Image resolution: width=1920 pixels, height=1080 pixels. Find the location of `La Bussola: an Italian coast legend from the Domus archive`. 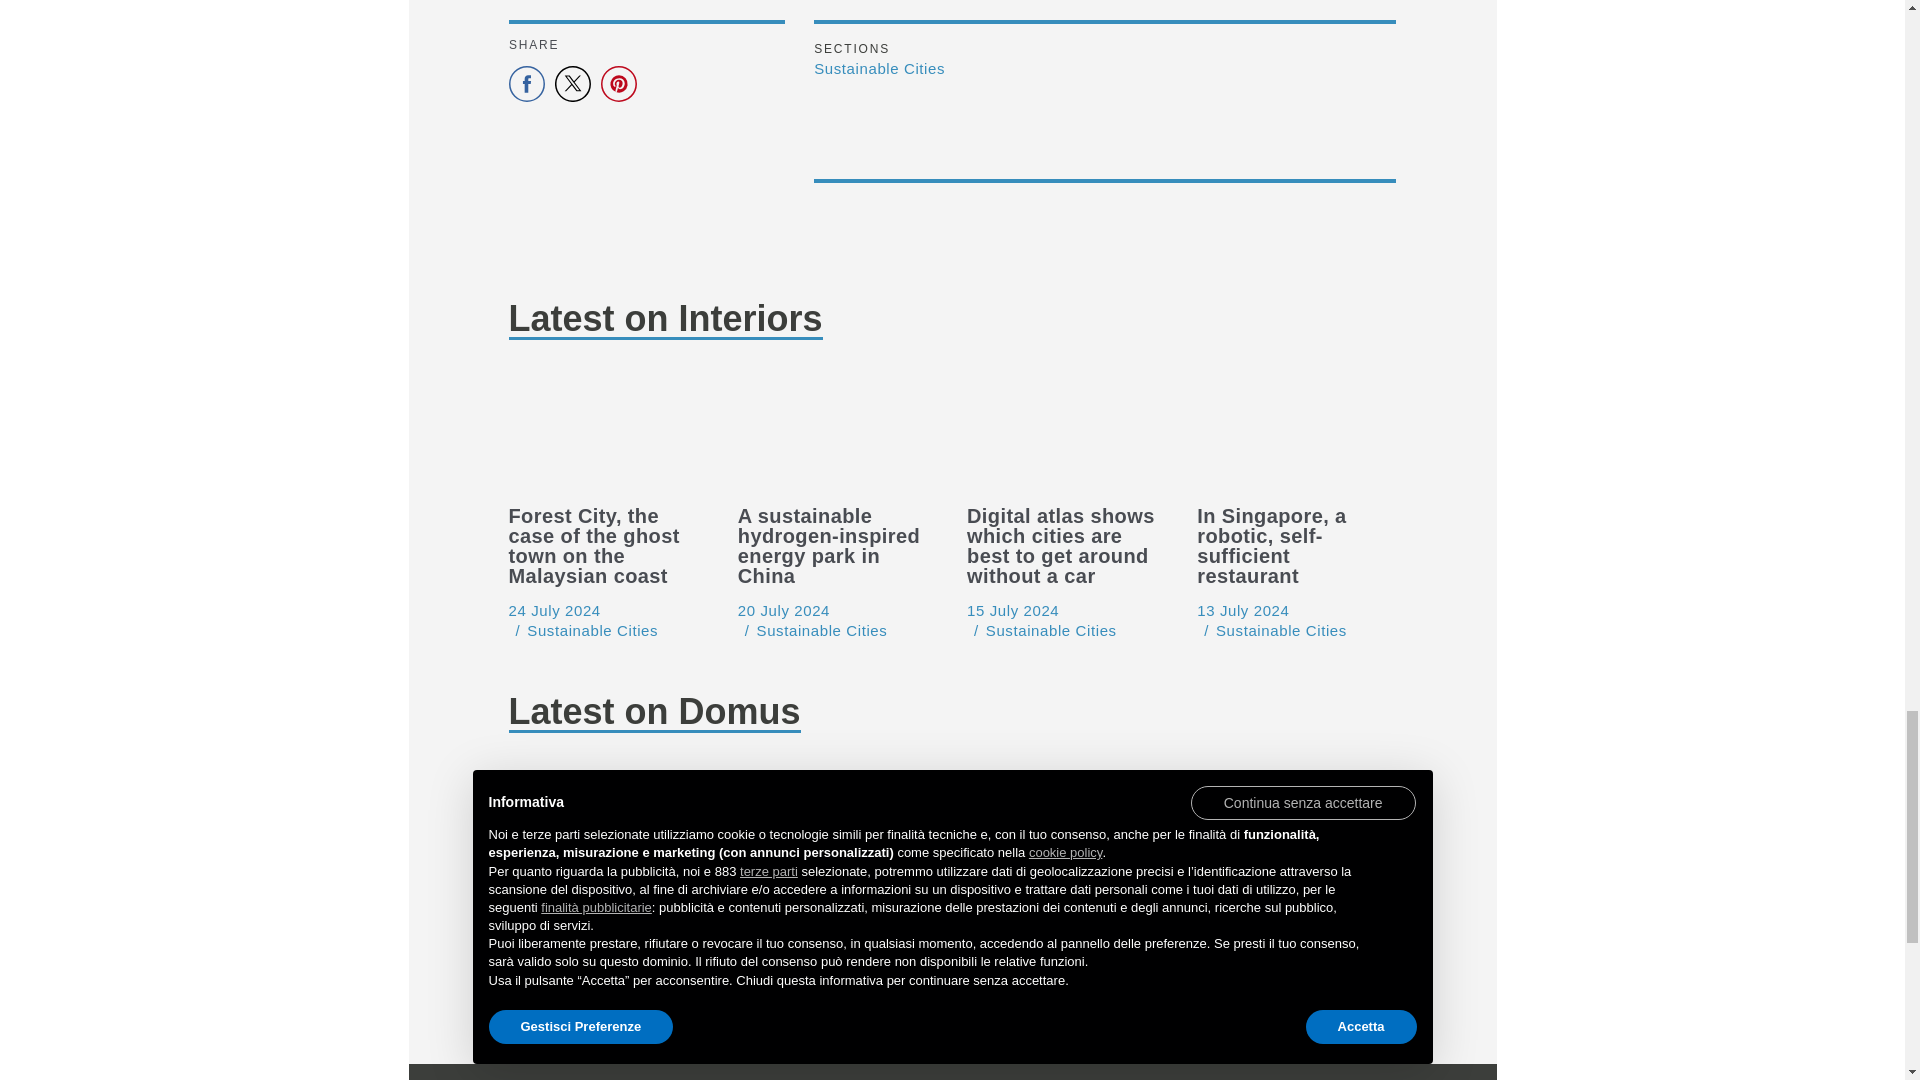

La Bussola: an Italian coast legend from the Domus archive is located at coordinates (836, 826).